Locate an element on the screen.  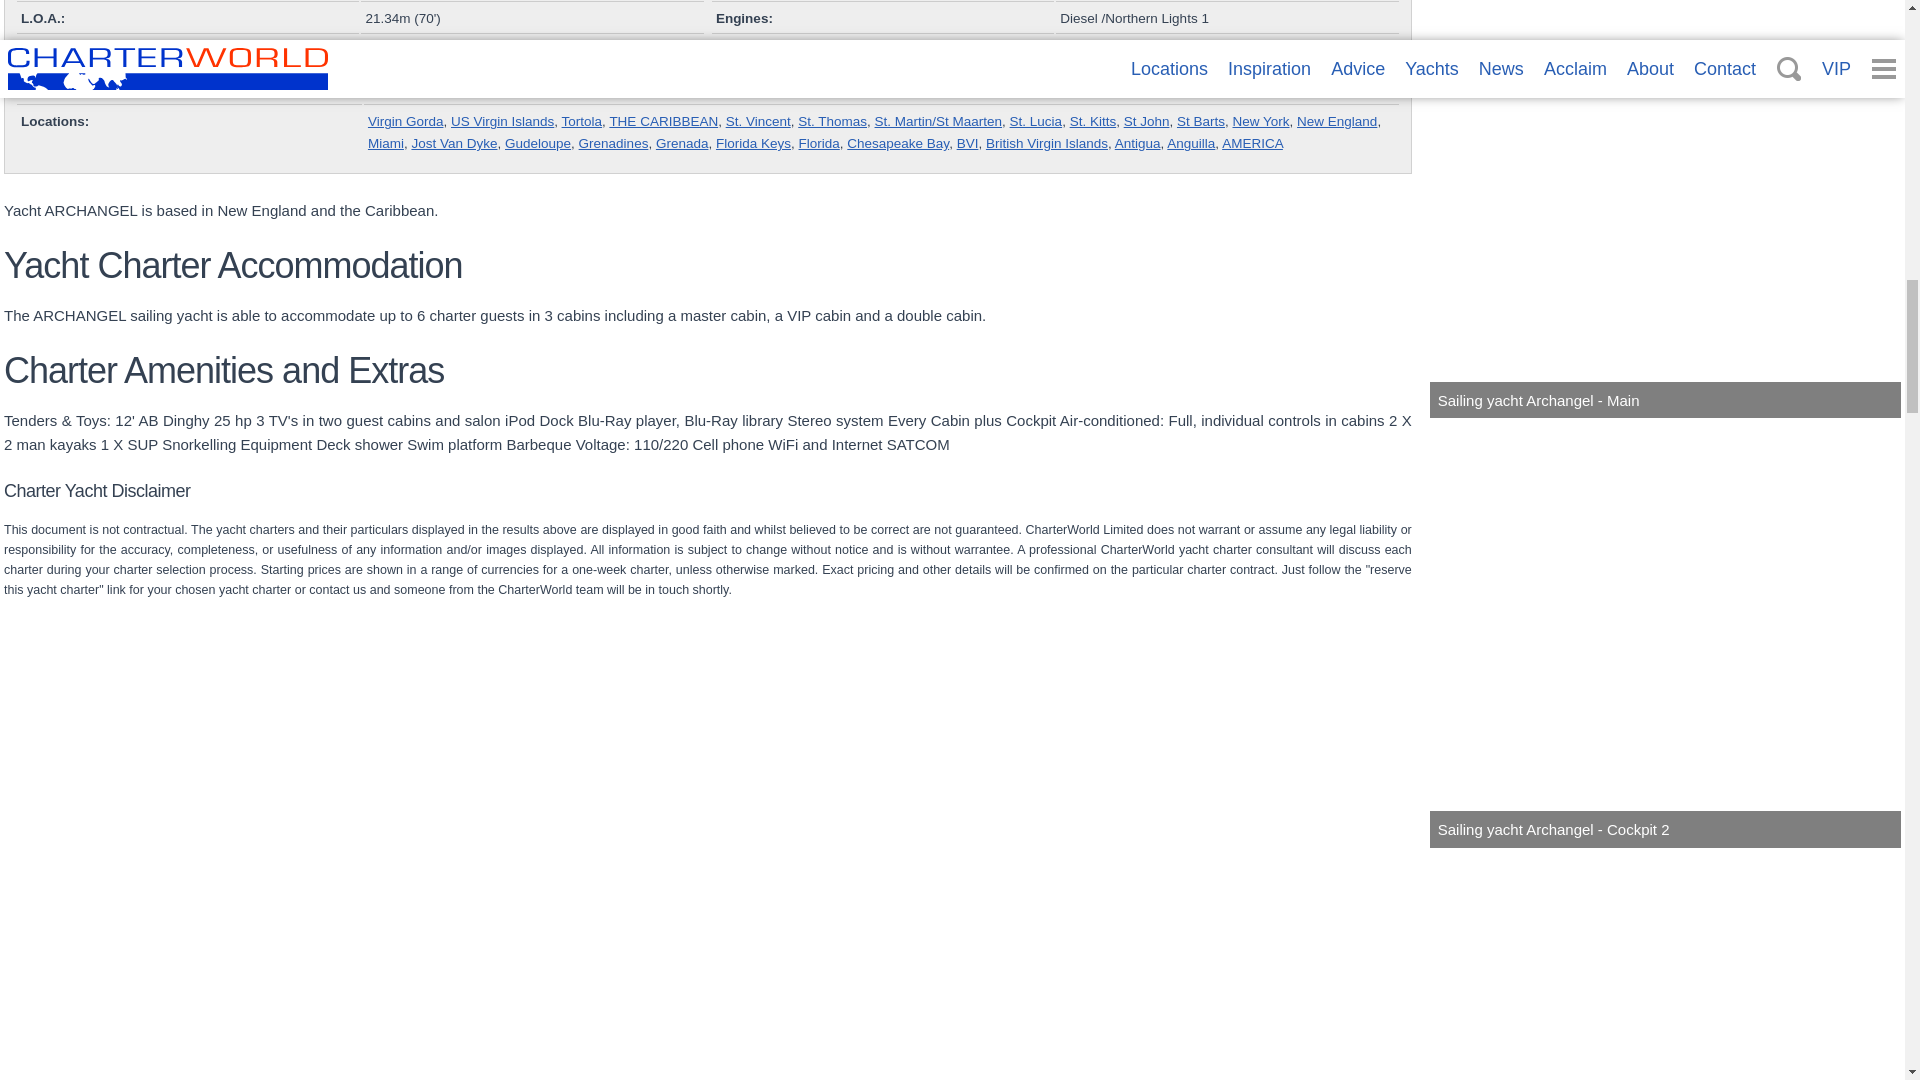
St John is located at coordinates (1146, 121).